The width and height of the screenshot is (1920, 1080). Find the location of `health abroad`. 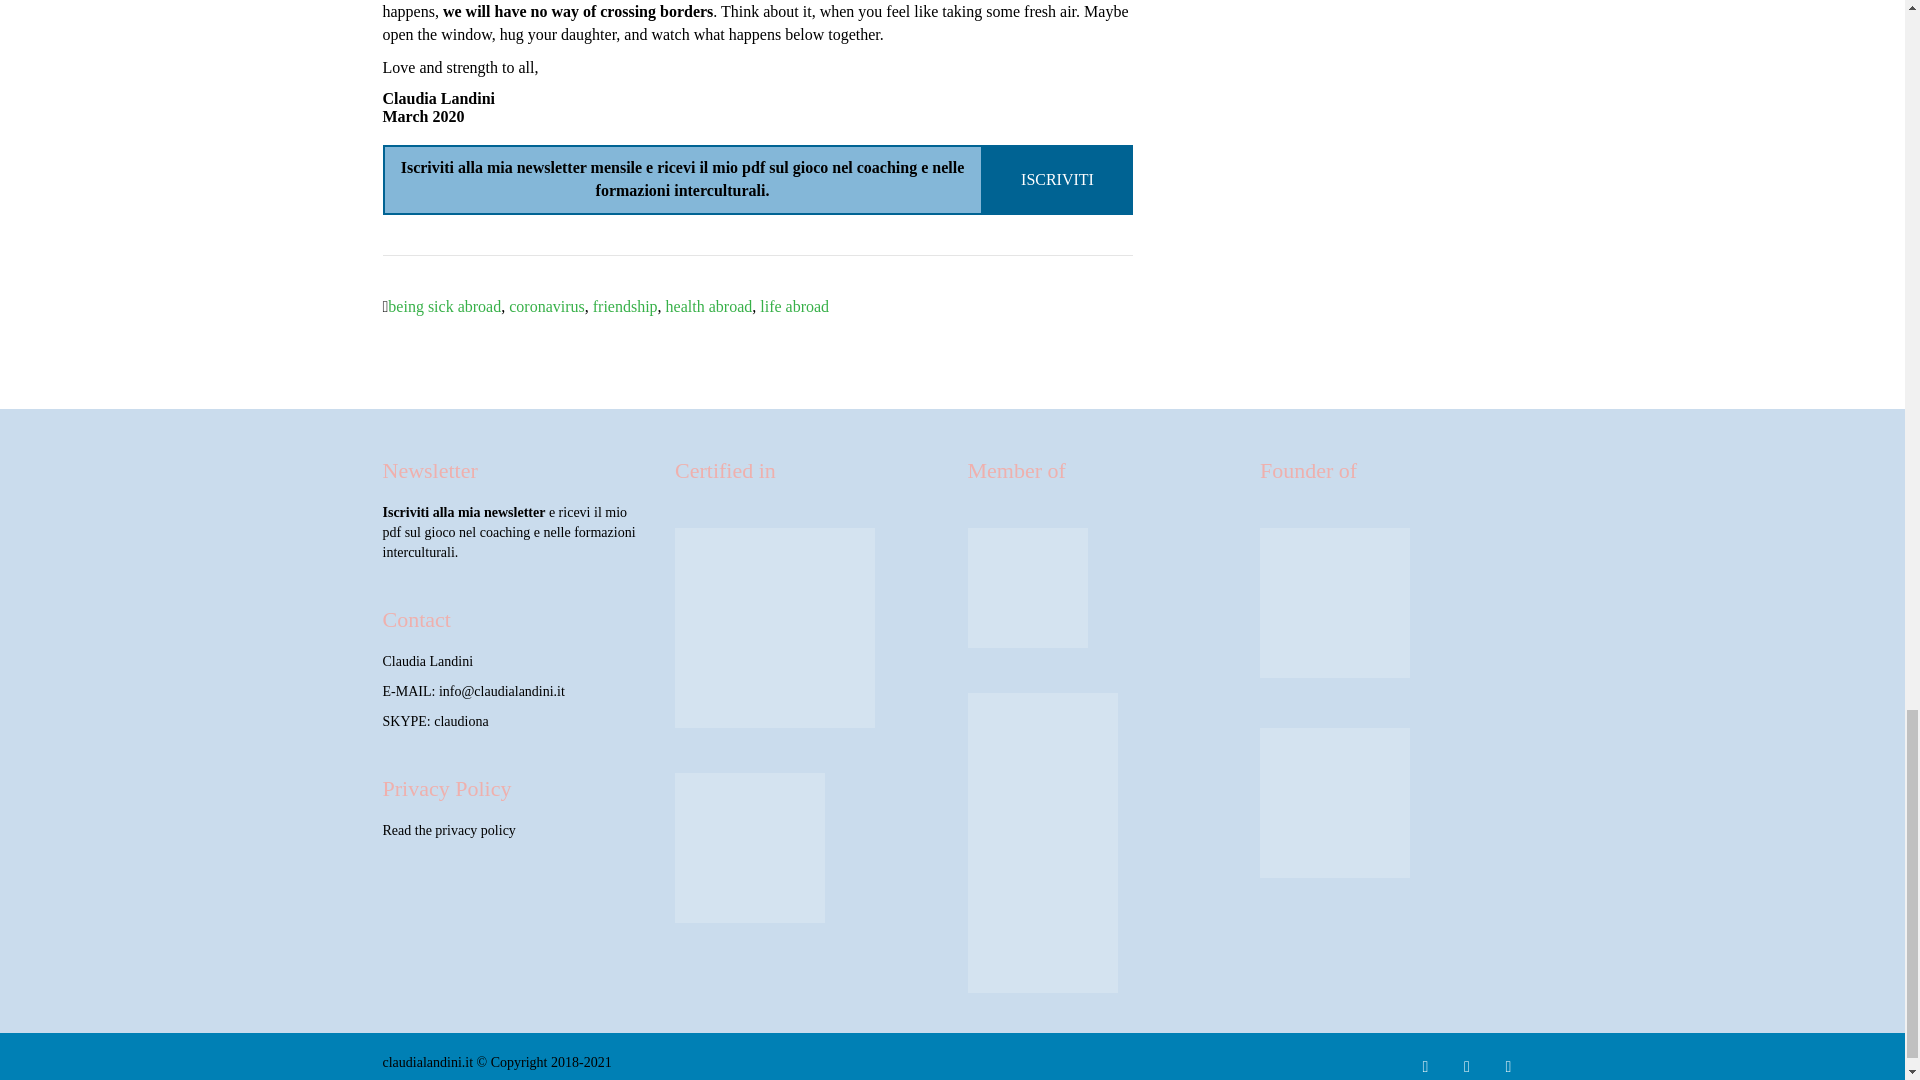

health abroad is located at coordinates (709, 306).